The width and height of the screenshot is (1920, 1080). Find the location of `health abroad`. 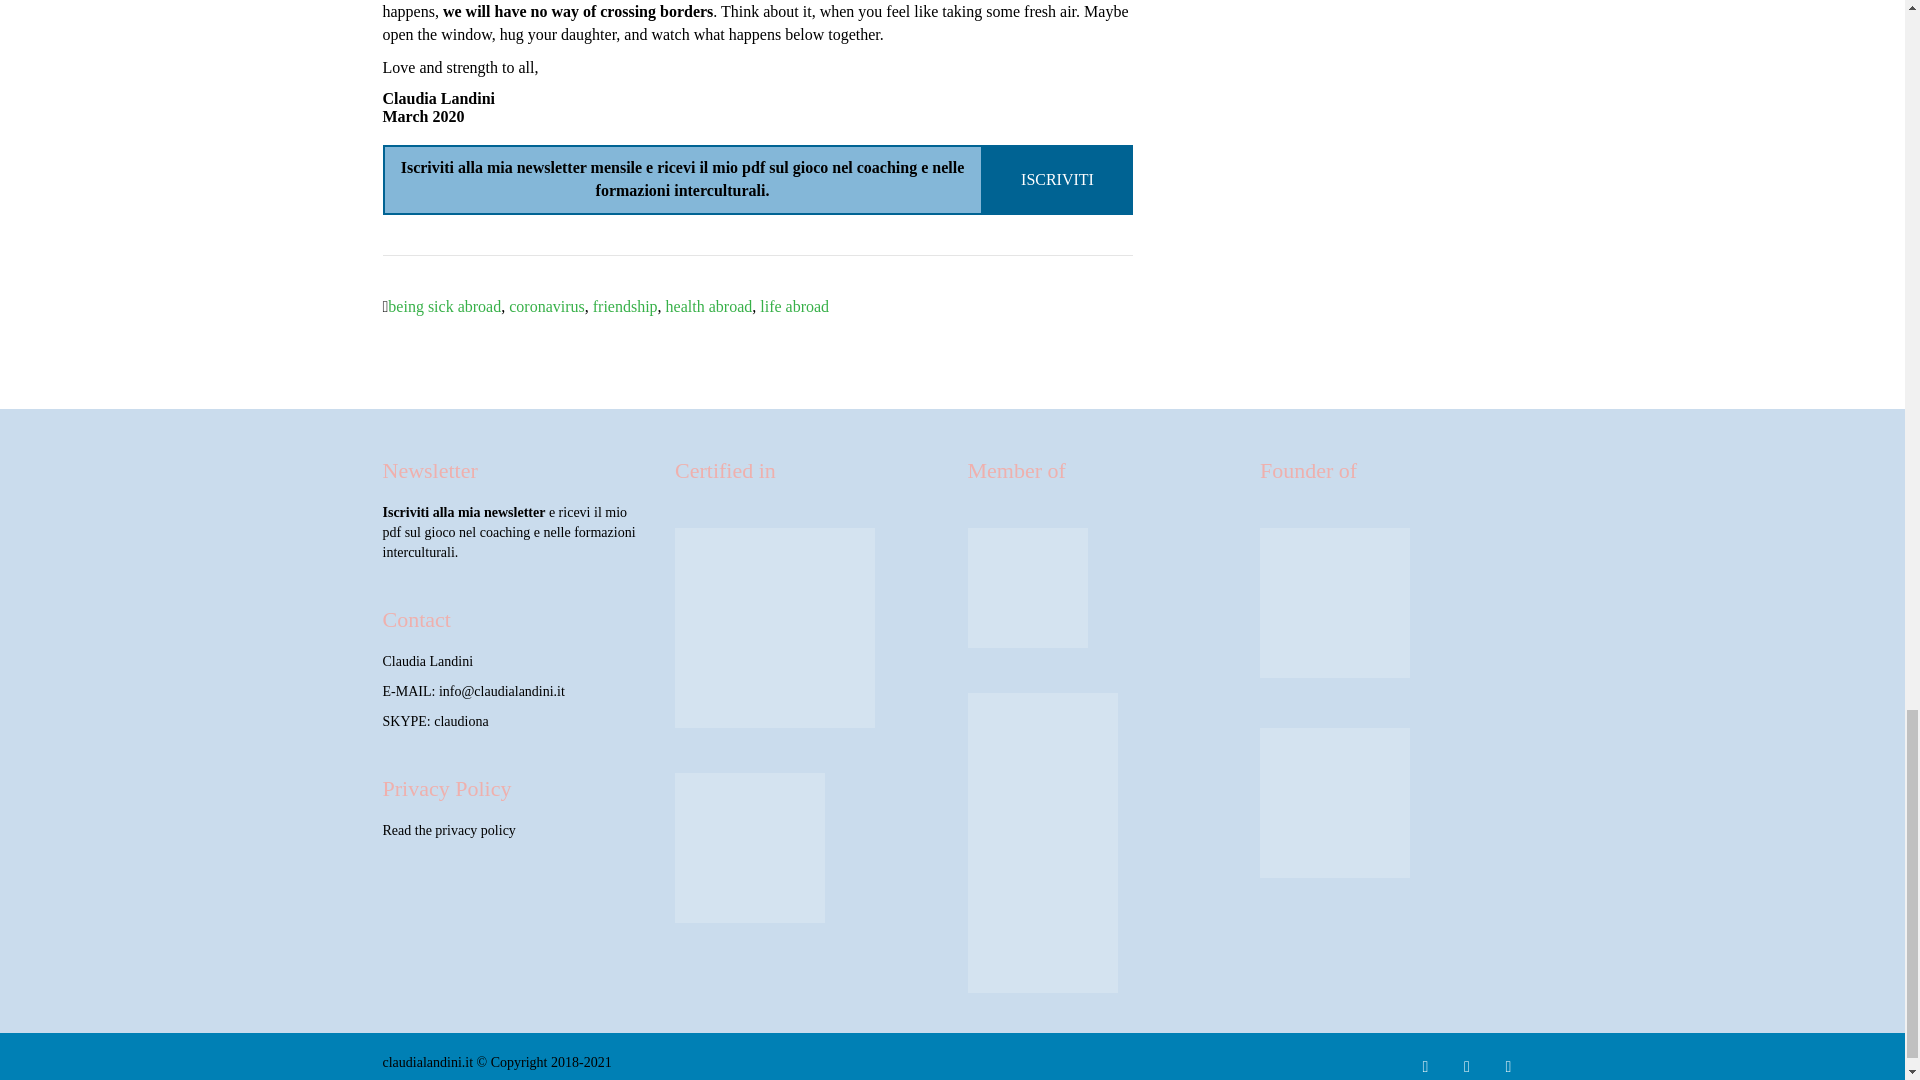

health abroad is located at coordinates (709, 306).